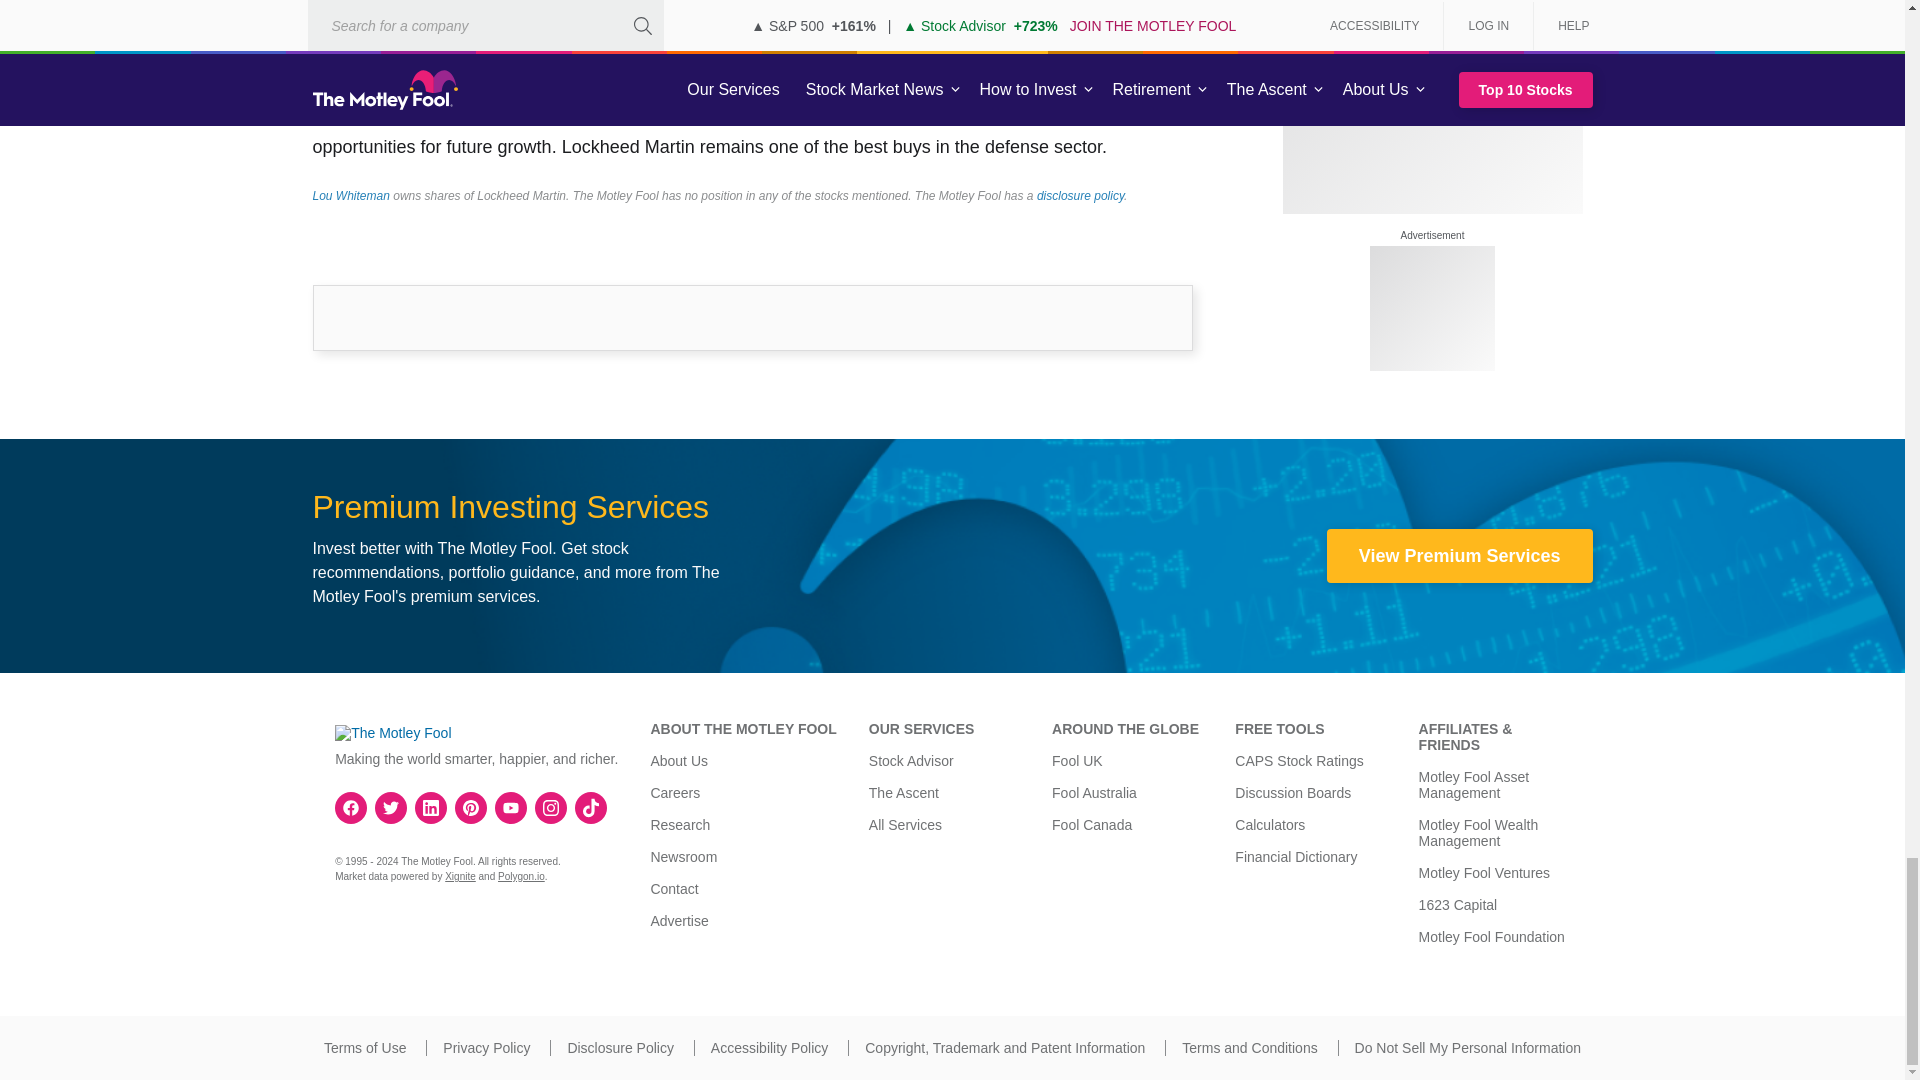 Image resolution: width=1920 pixels, height=1080 pixels. Describe the element at coordinates (1468, 1048) in the screenshot. I see `Do Not Sell My Personal Information.` at that location.